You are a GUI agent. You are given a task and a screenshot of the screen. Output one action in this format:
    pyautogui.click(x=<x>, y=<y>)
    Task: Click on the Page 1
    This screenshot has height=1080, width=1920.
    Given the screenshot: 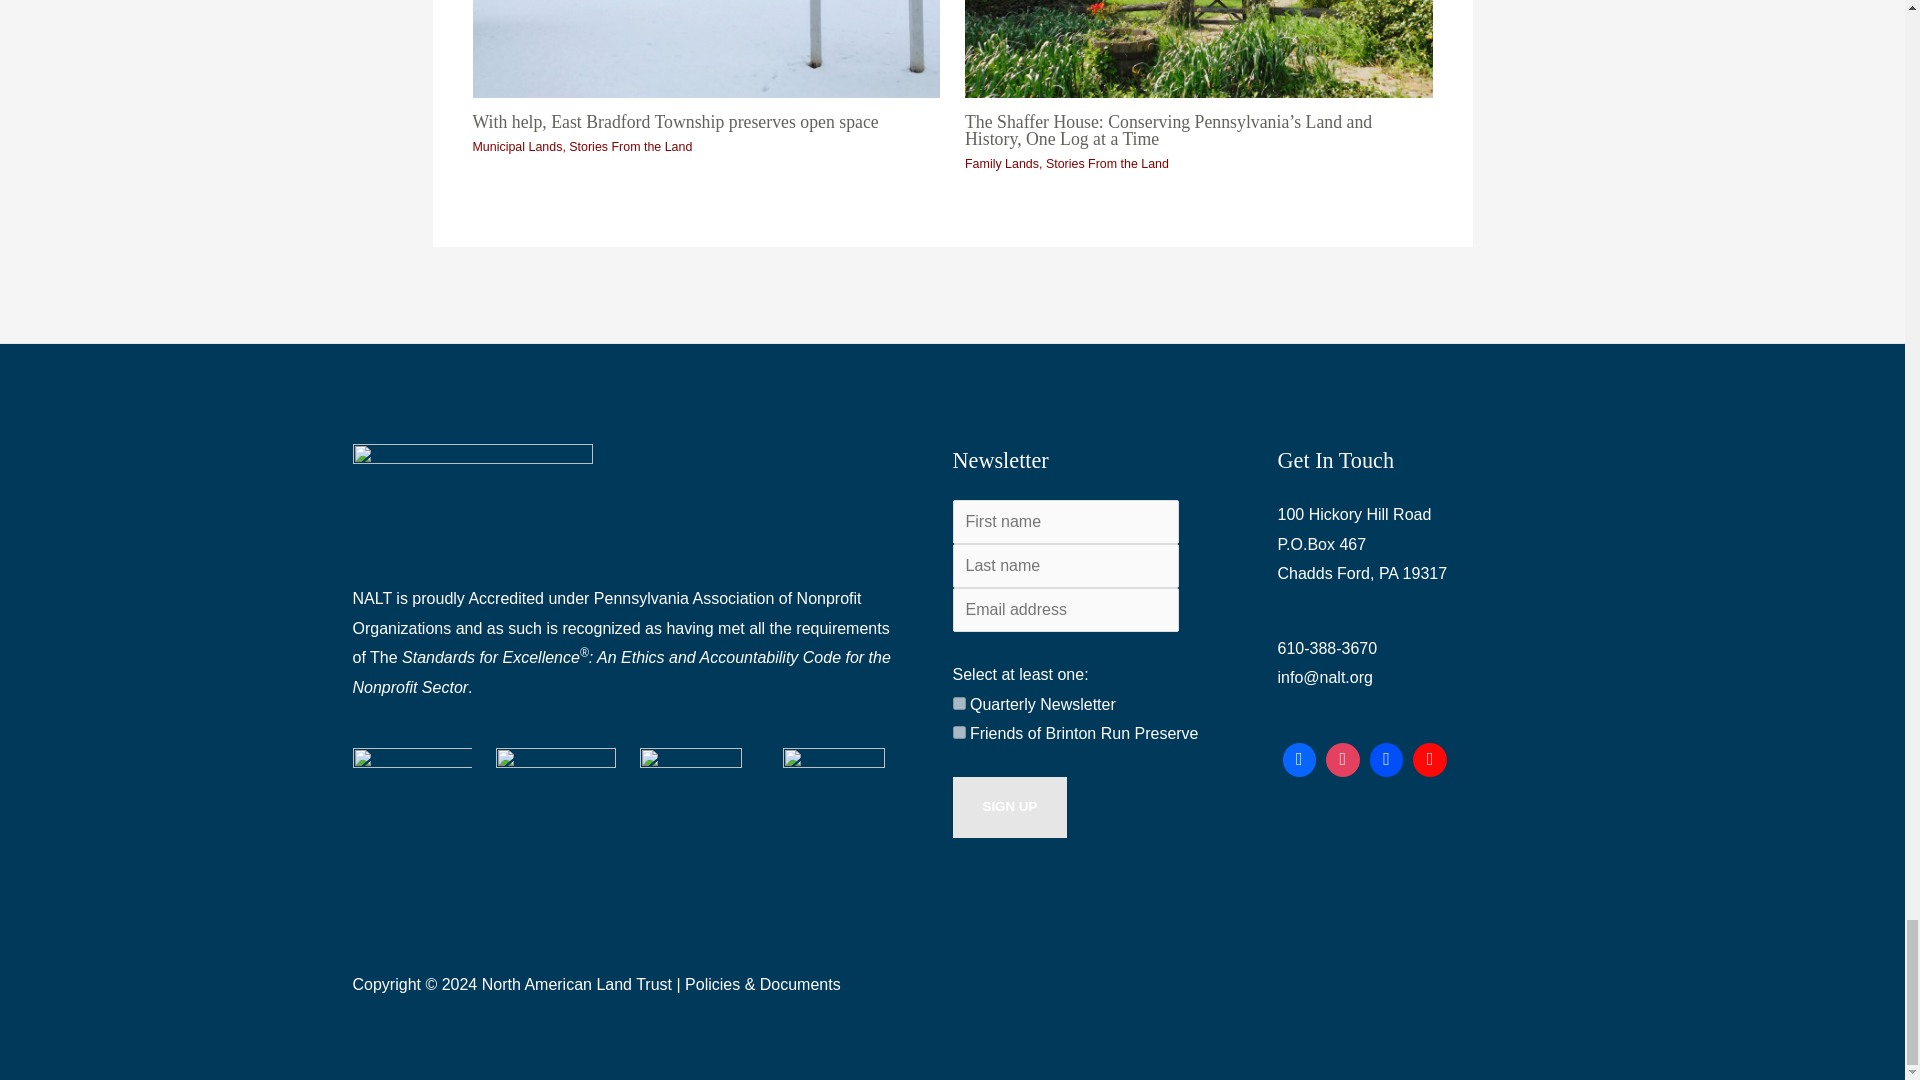 What is the action you would take?
    pyautogui.click(x=1416, y=544)
    